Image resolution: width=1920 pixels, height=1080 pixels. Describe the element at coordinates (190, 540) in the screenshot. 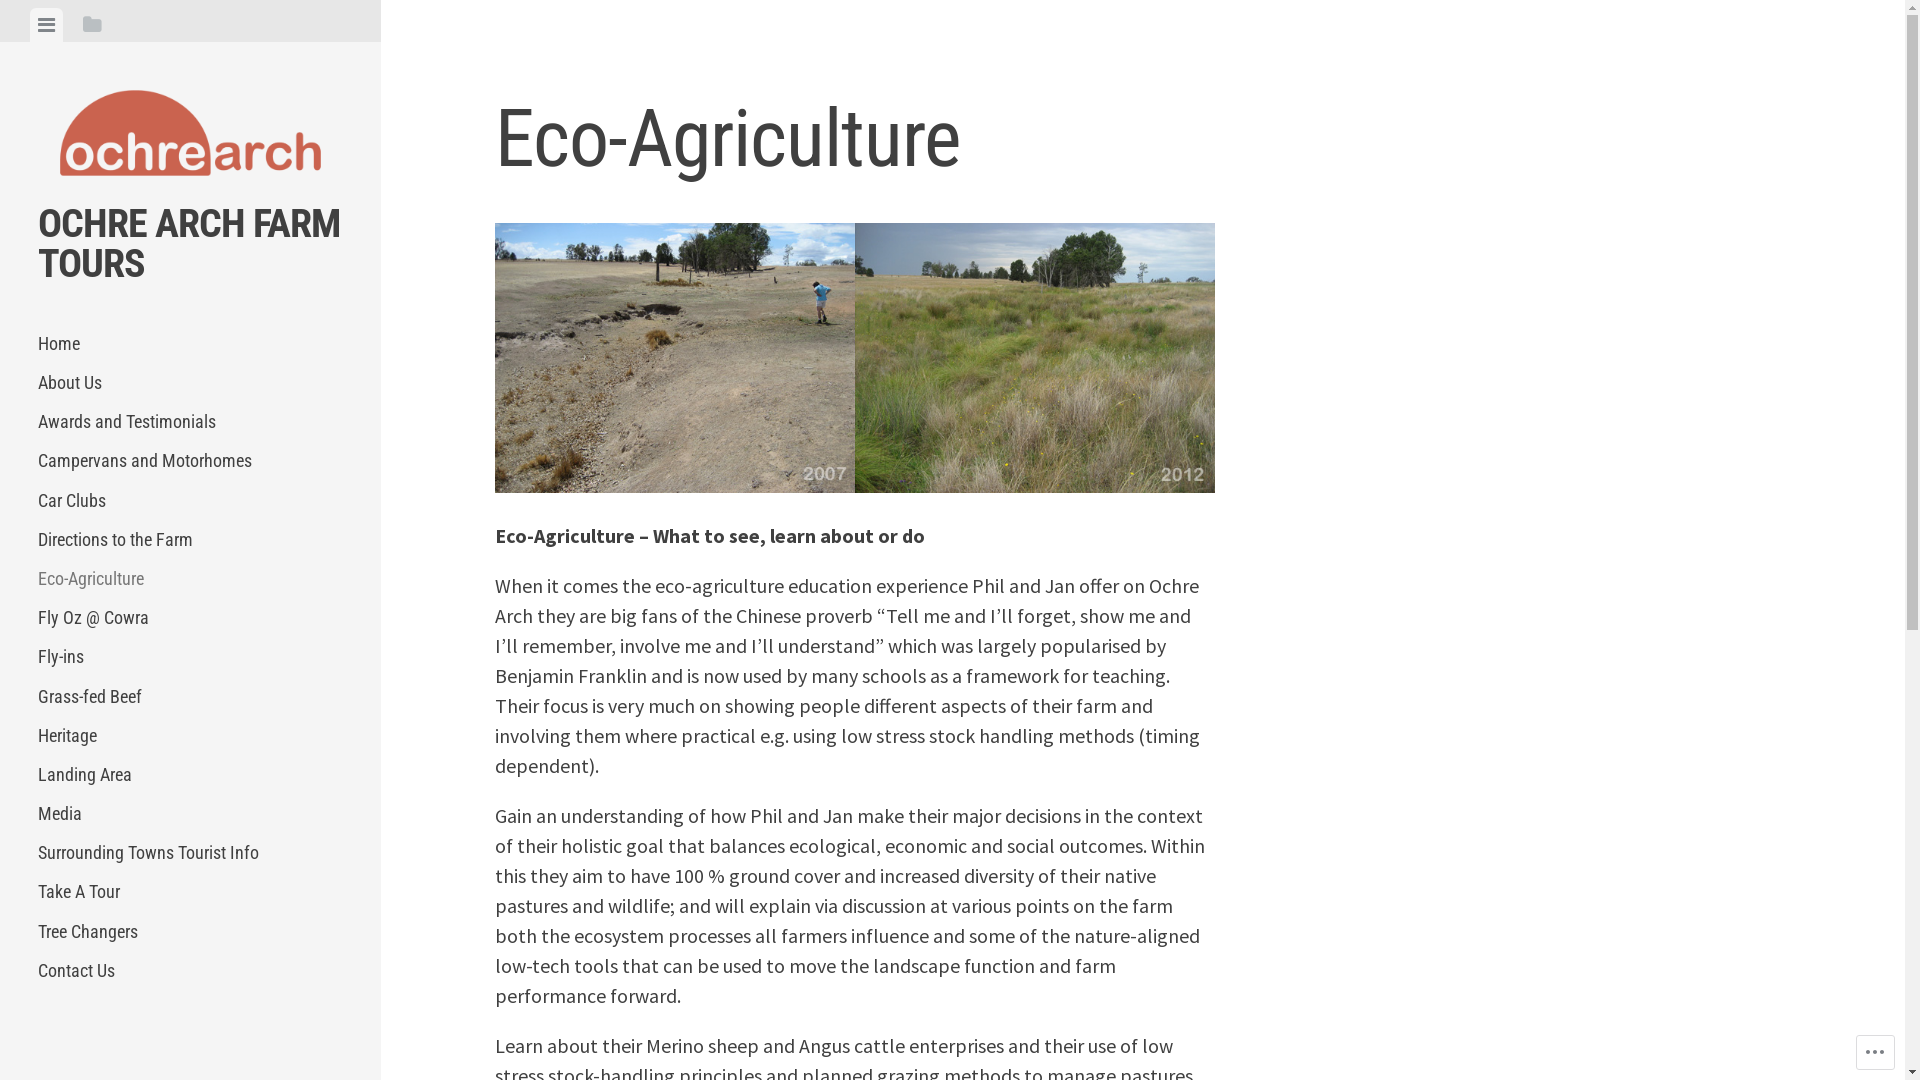

I see `Directions to the Farm` at that location.